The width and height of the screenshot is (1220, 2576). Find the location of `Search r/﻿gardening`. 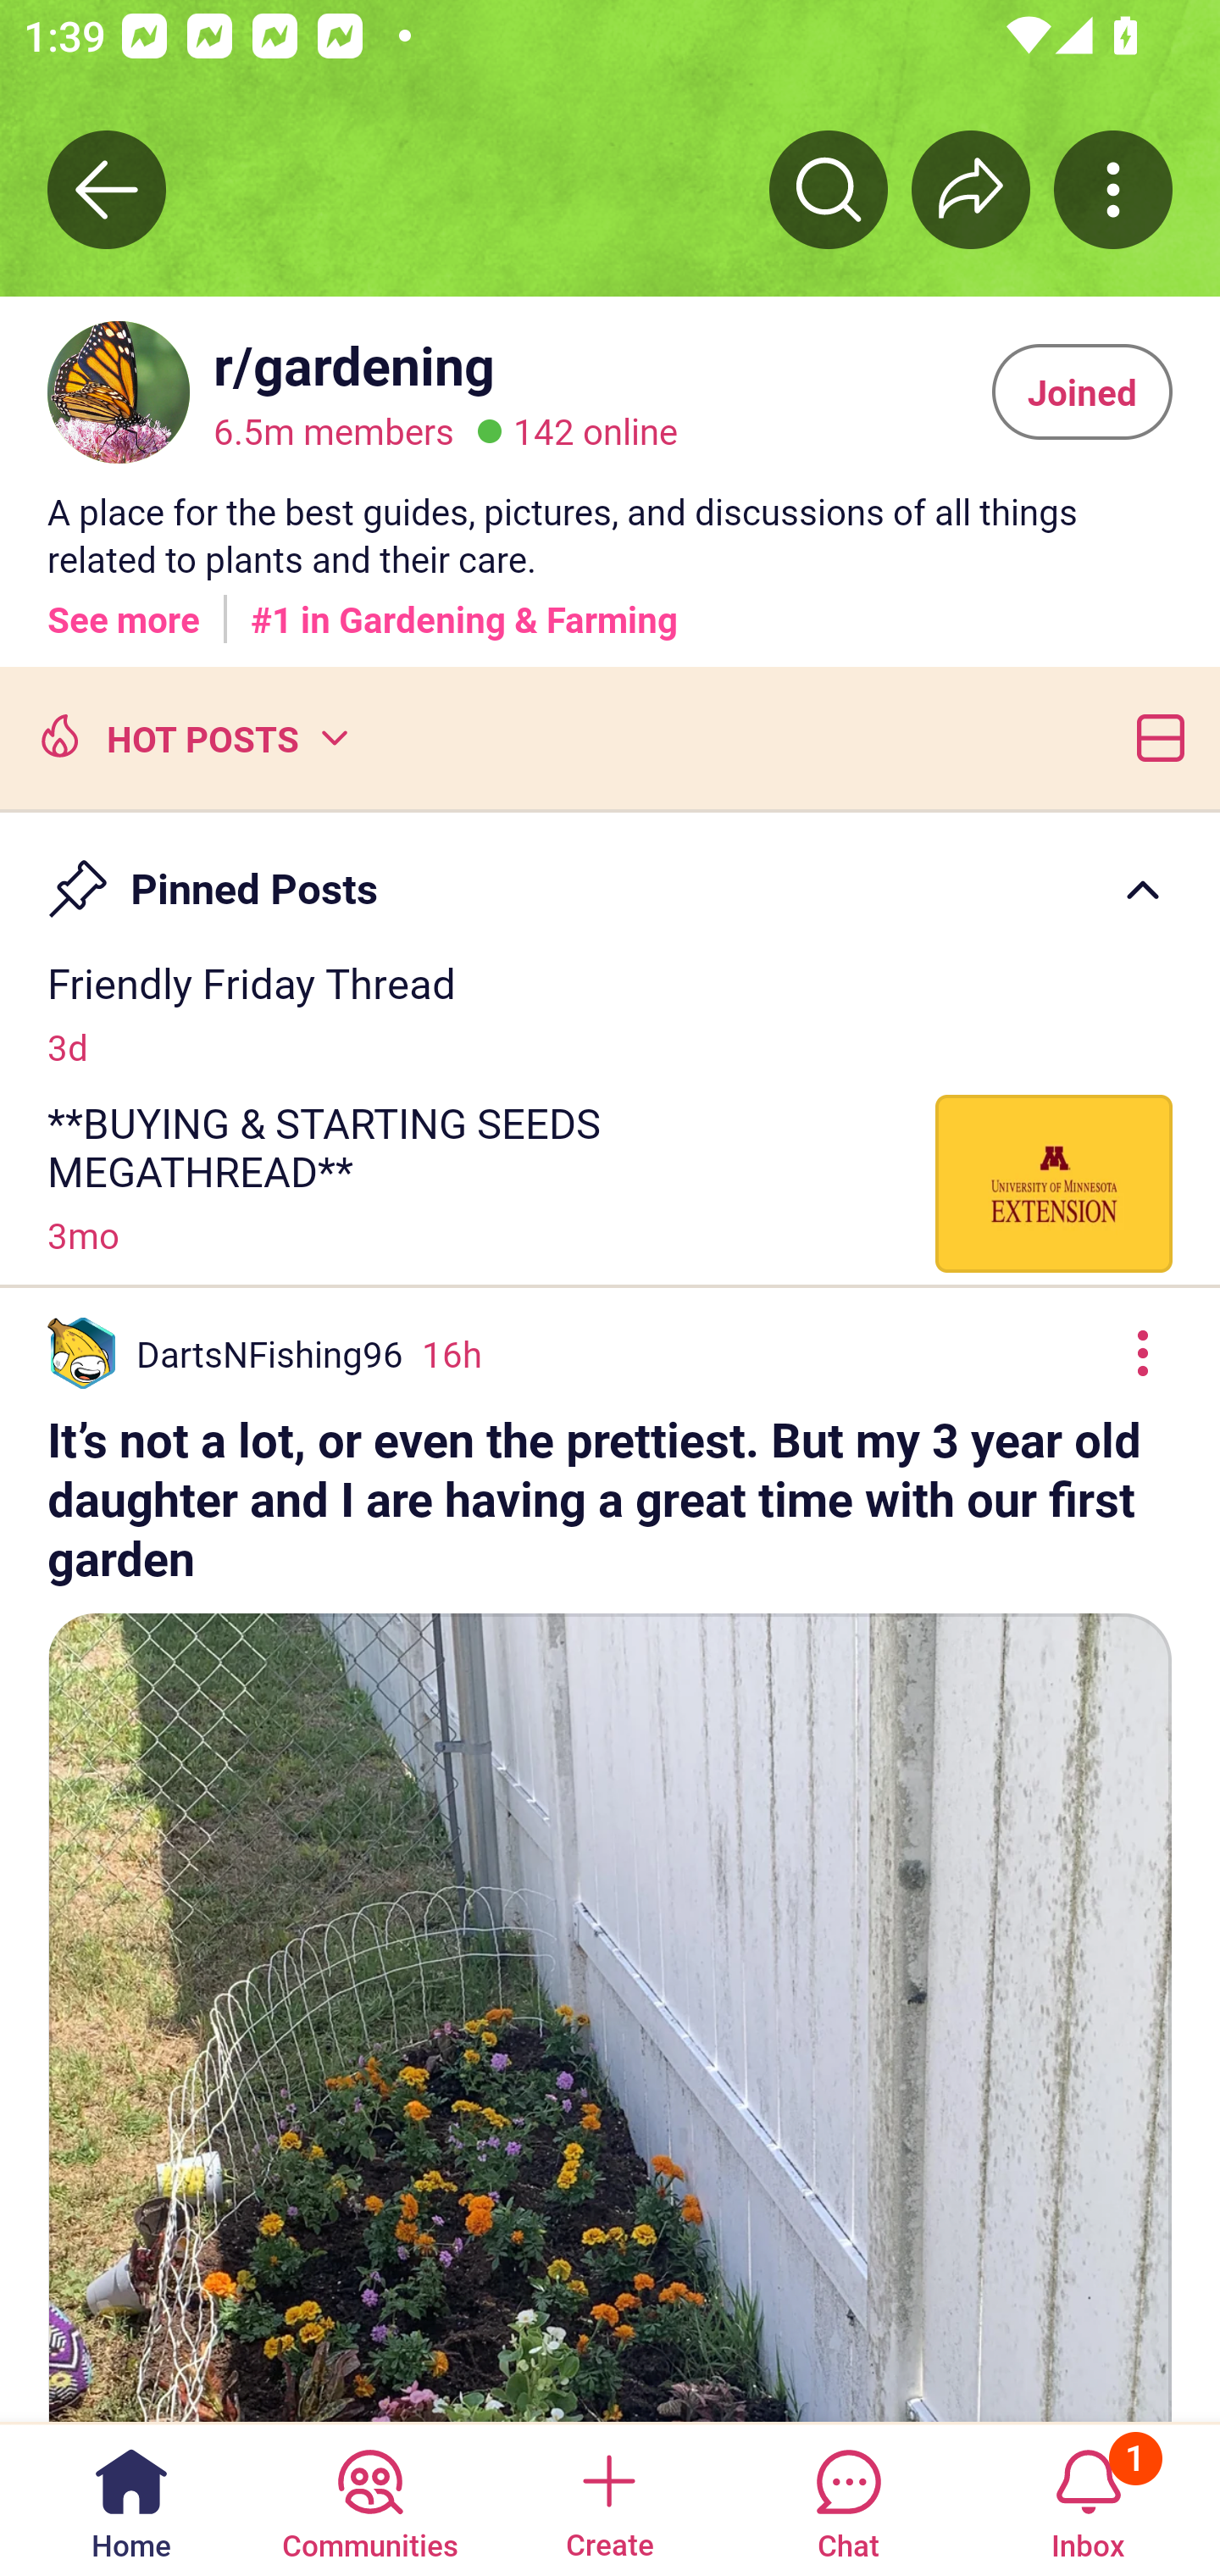

Search r/﻿gardening is located at coordinates (829, 189).